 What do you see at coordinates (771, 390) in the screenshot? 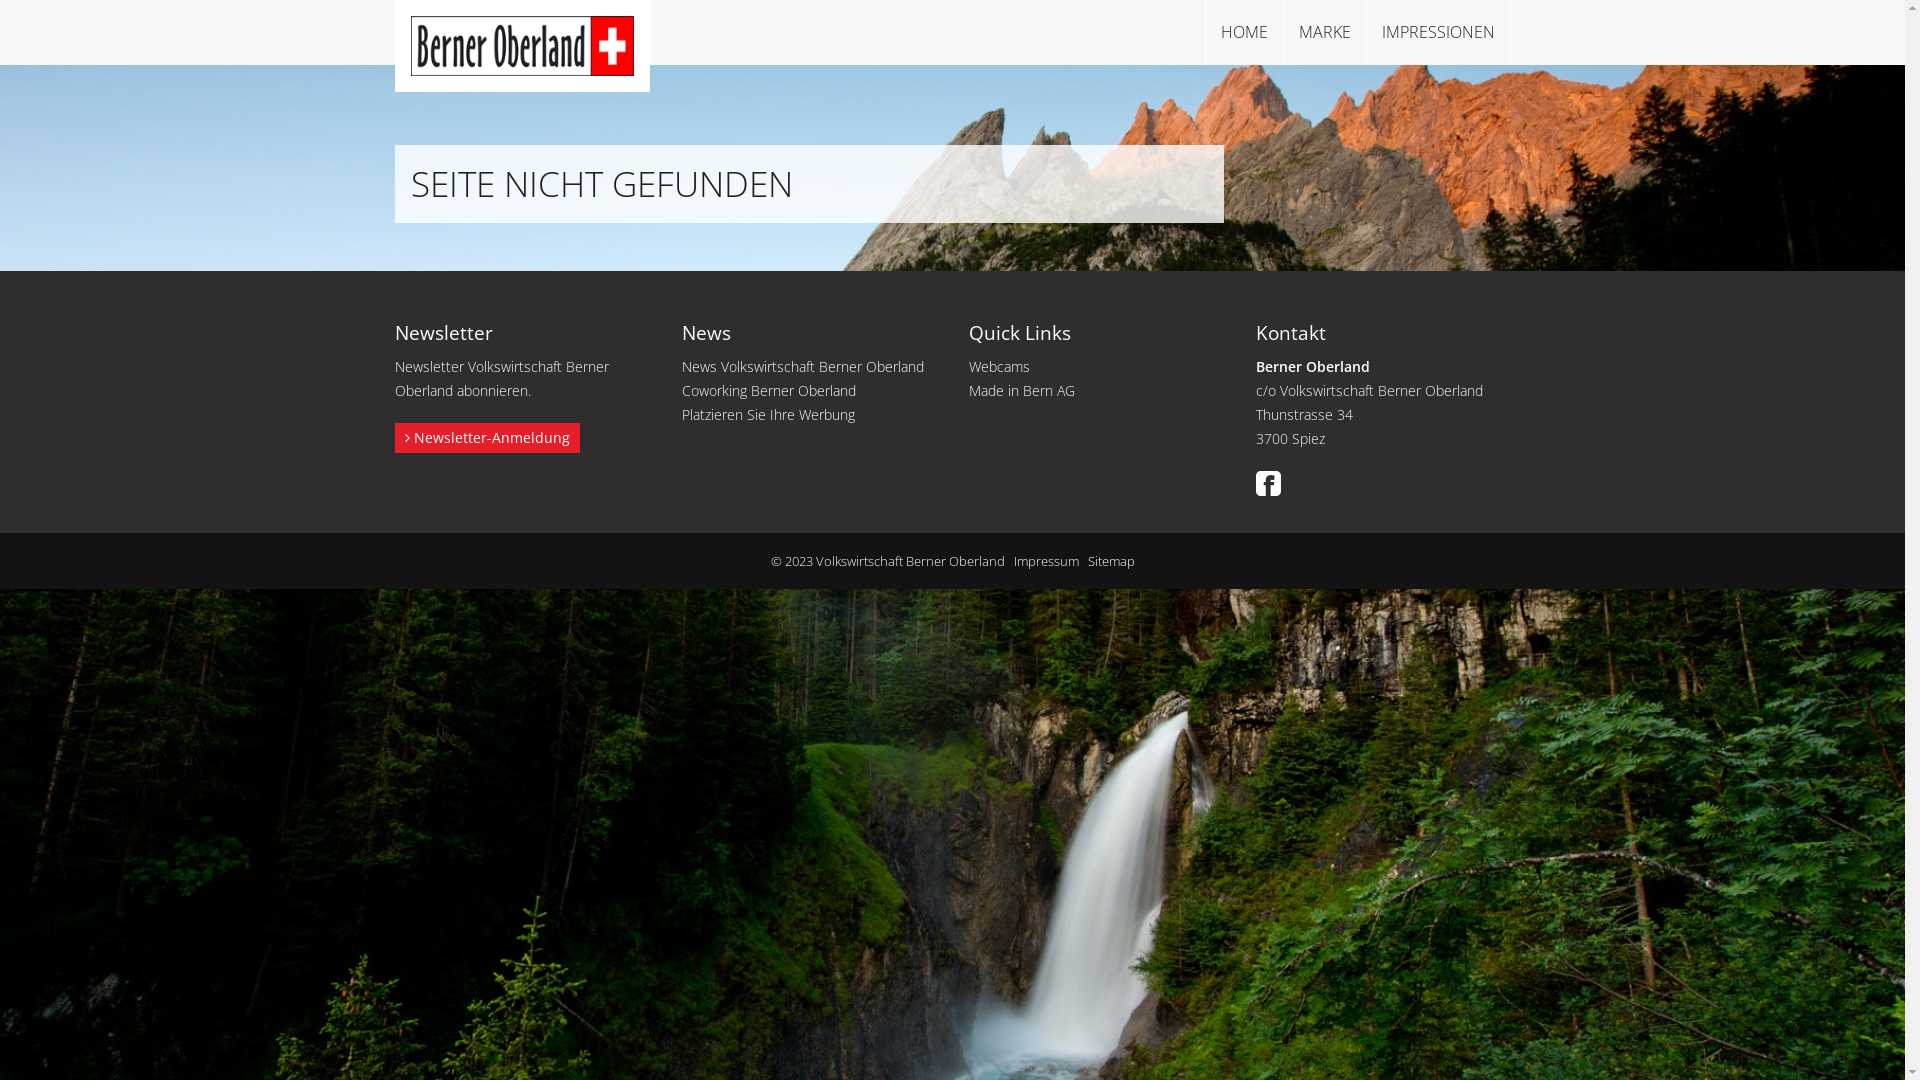
I see `Coworking Berner Oberland ` at bounding box center [771, 390].